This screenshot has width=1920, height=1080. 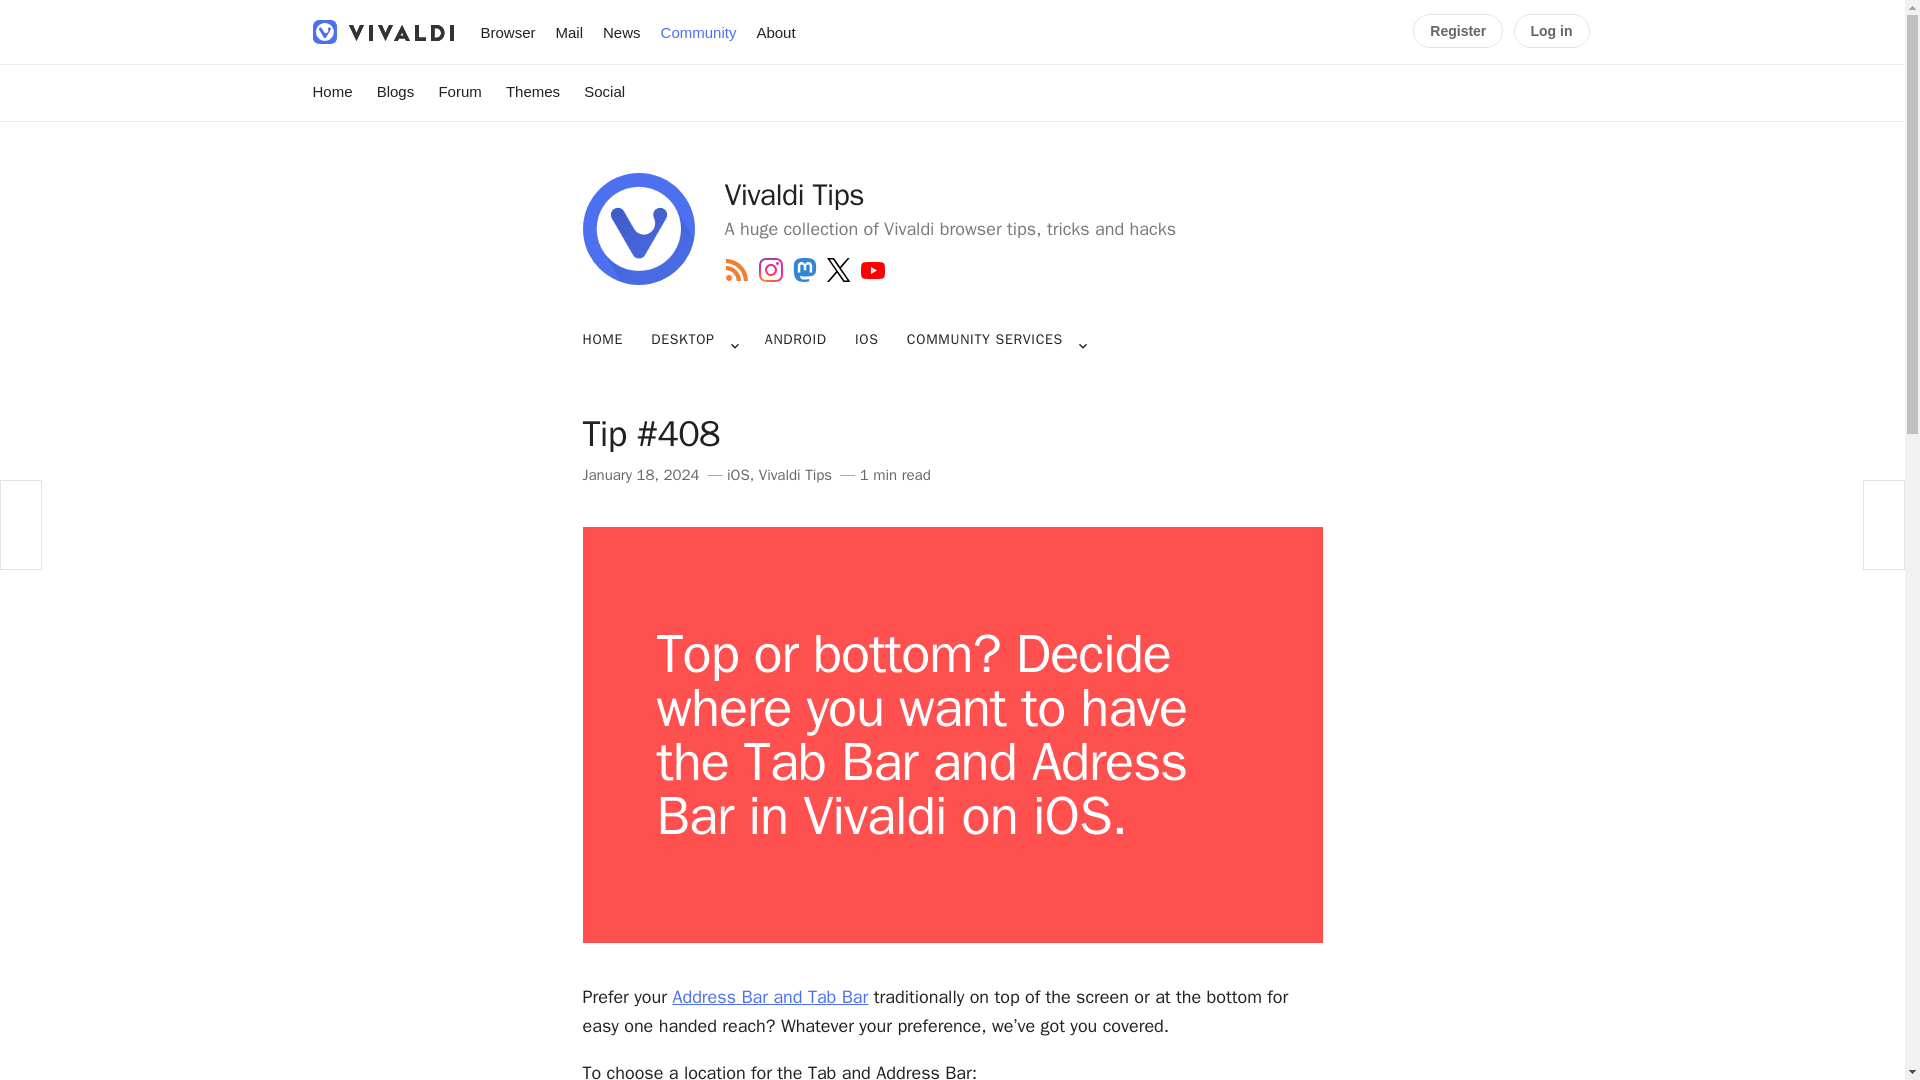 I want to click on X, so click(x=838, y=270).